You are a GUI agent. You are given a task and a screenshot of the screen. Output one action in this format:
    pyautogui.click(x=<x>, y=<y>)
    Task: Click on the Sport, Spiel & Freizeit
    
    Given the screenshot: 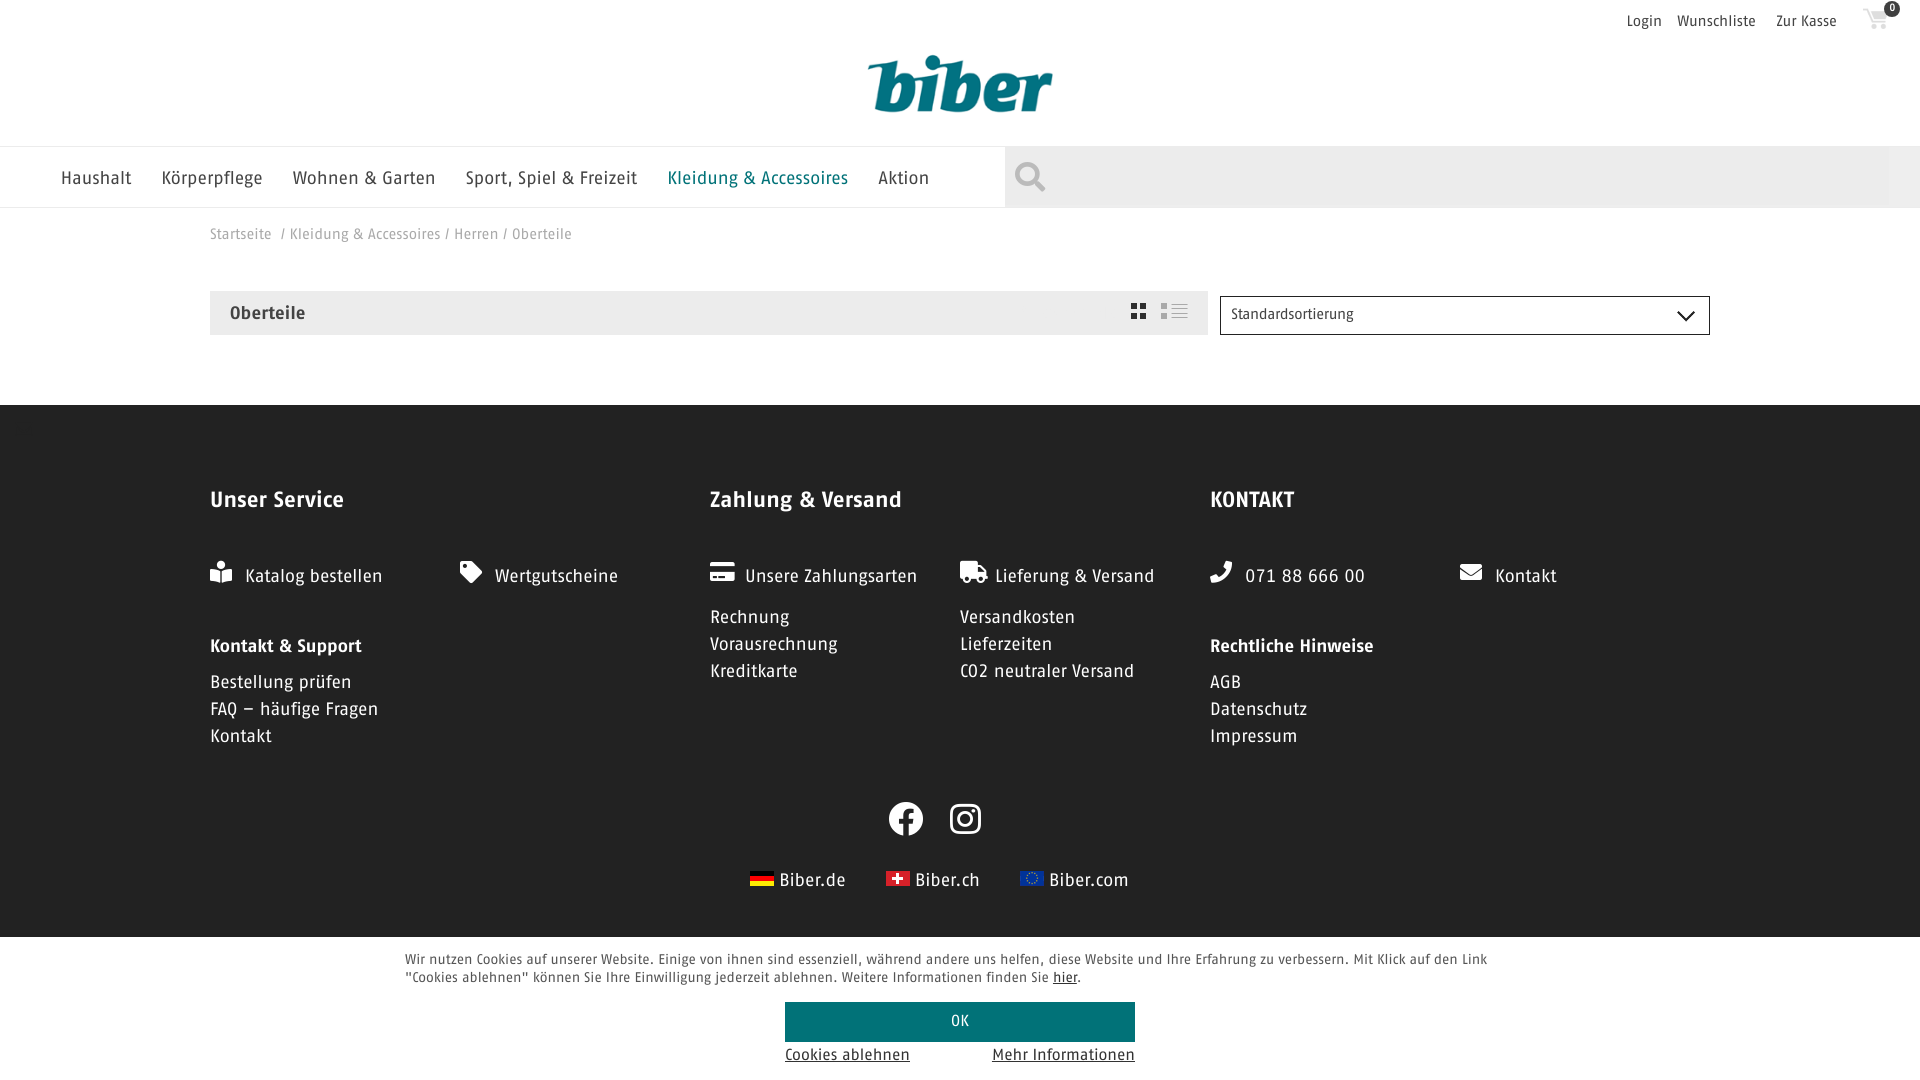 What is the action you would take?
    pyautogui.click(x=552, y=179)
    